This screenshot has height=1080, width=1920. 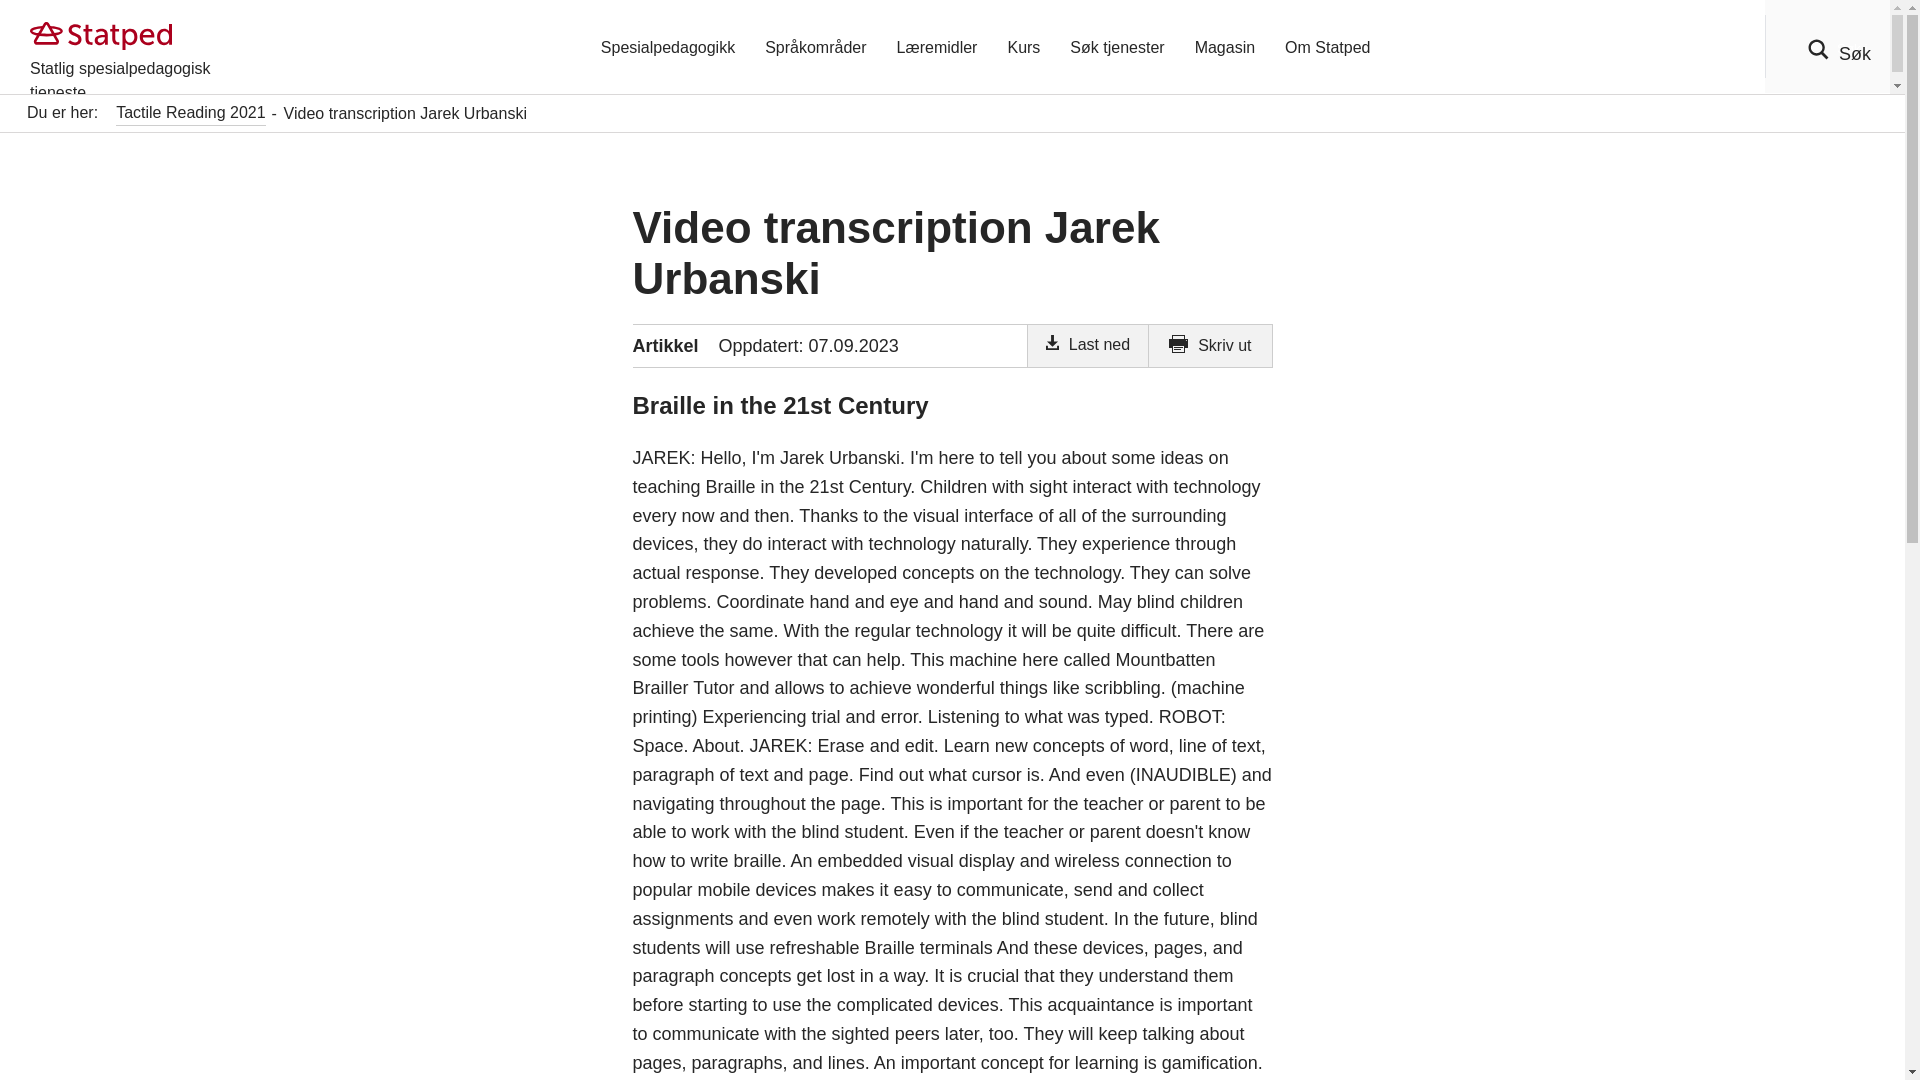 I want to click on Statlig spesialpedagogisk tjeneste, so click(x=150, y=46).